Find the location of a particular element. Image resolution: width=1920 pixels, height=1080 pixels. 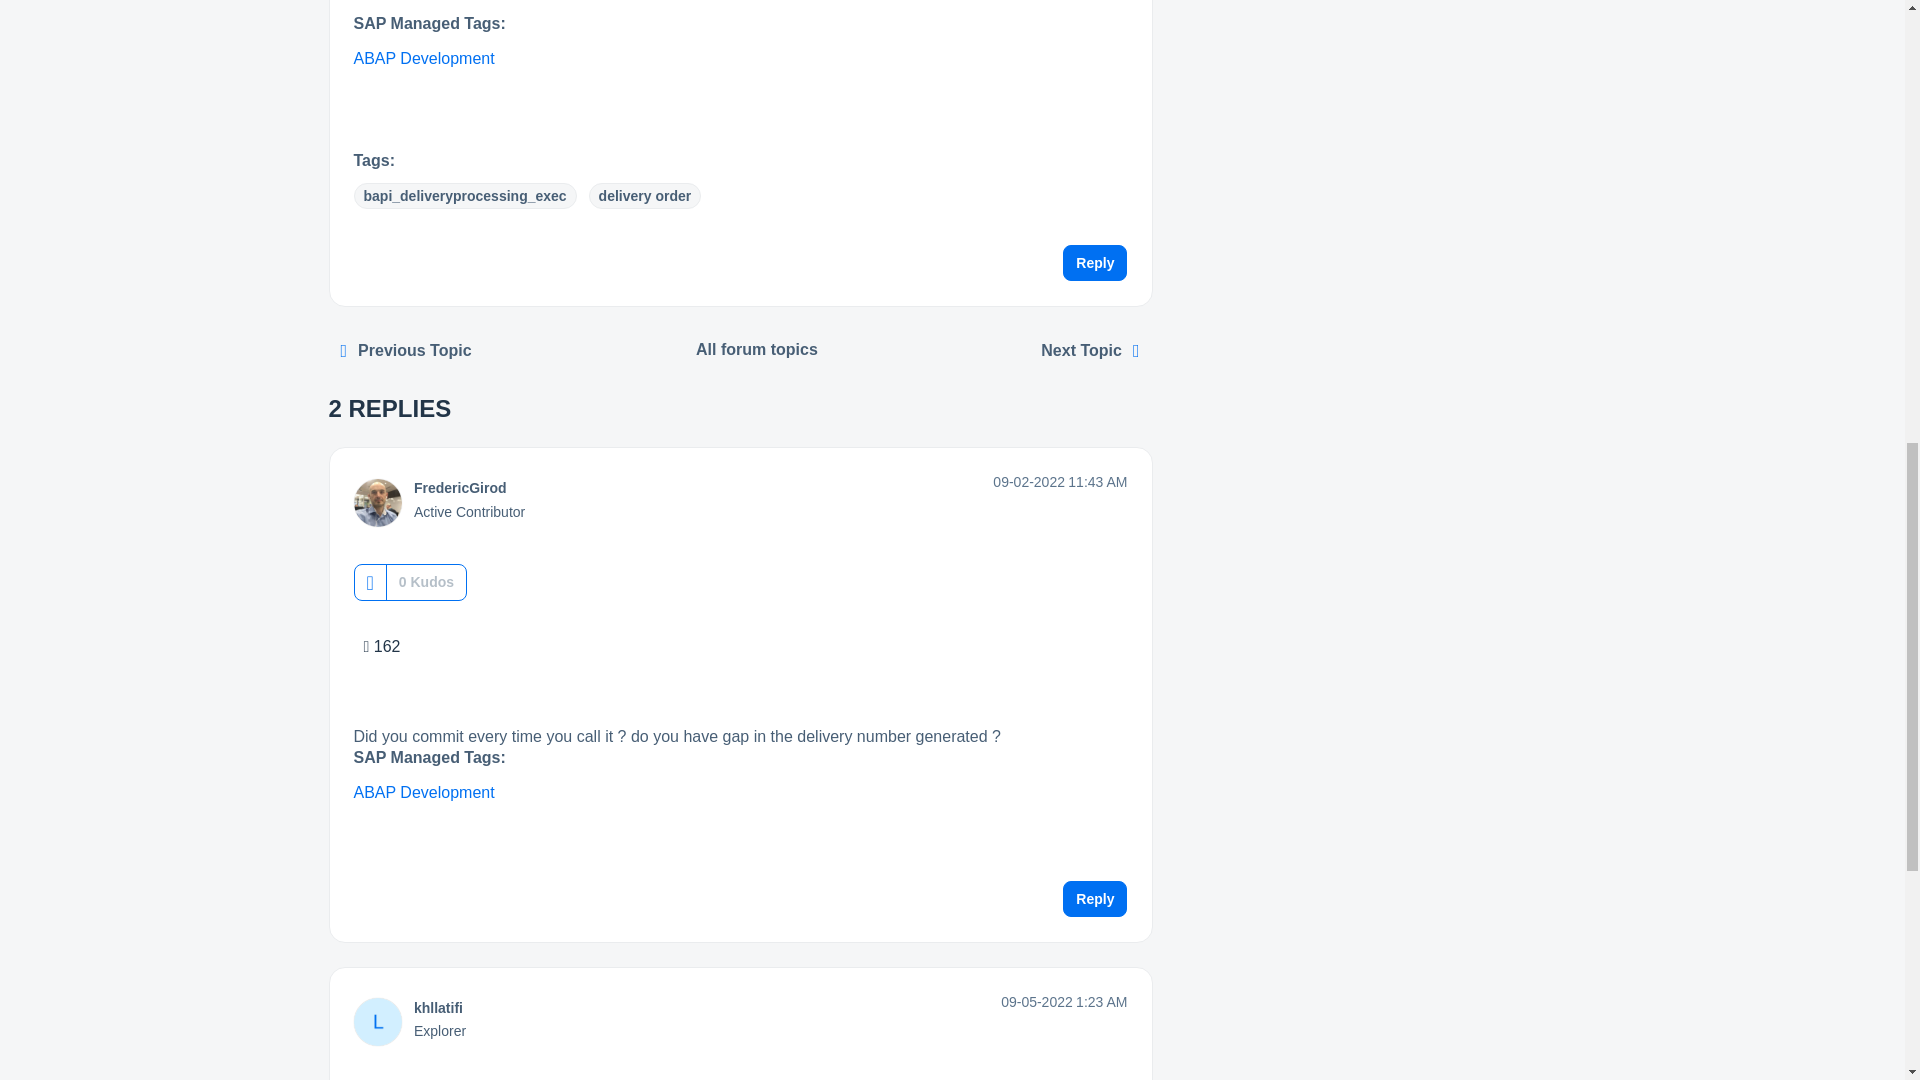

How To Display Data Of One Row In a Table ? is located at coordinates (406, 350).